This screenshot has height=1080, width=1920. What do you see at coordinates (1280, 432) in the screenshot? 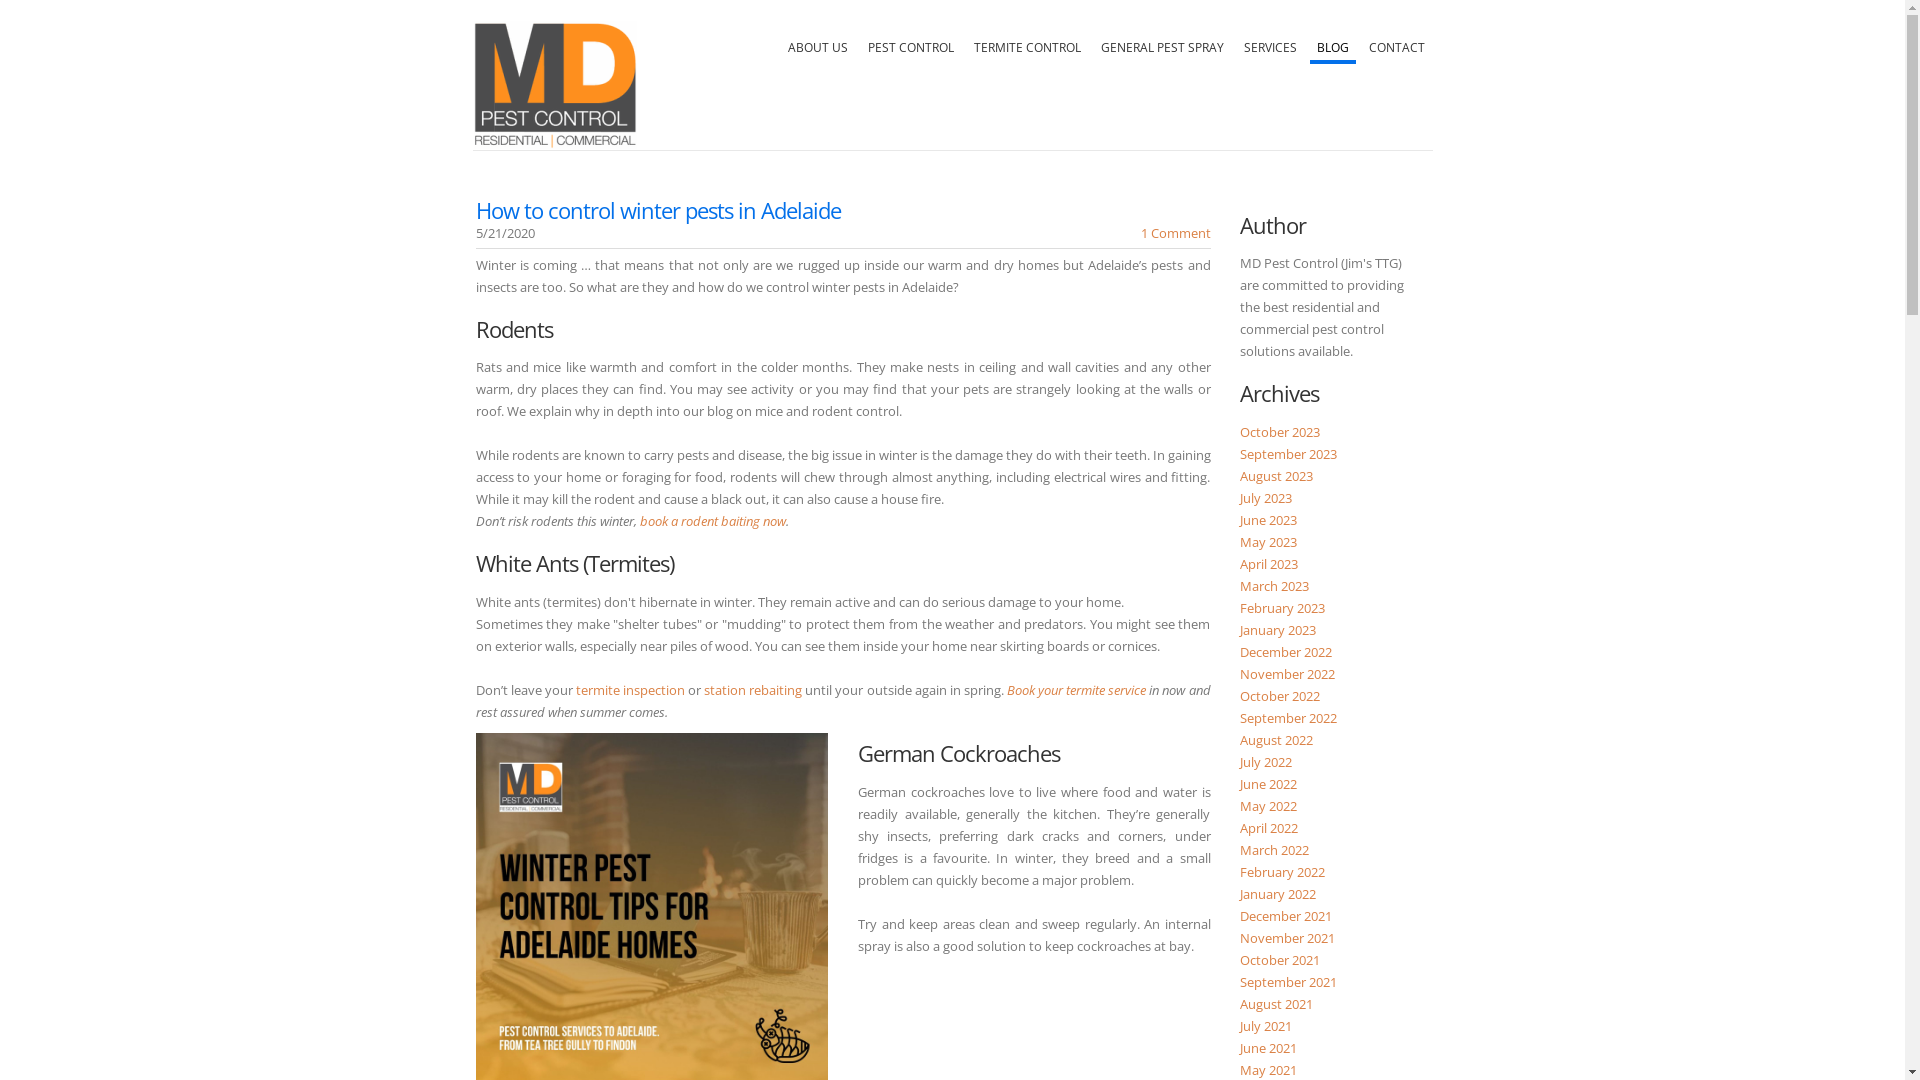
I see `October 2023` at bounding box center [1280, 432].